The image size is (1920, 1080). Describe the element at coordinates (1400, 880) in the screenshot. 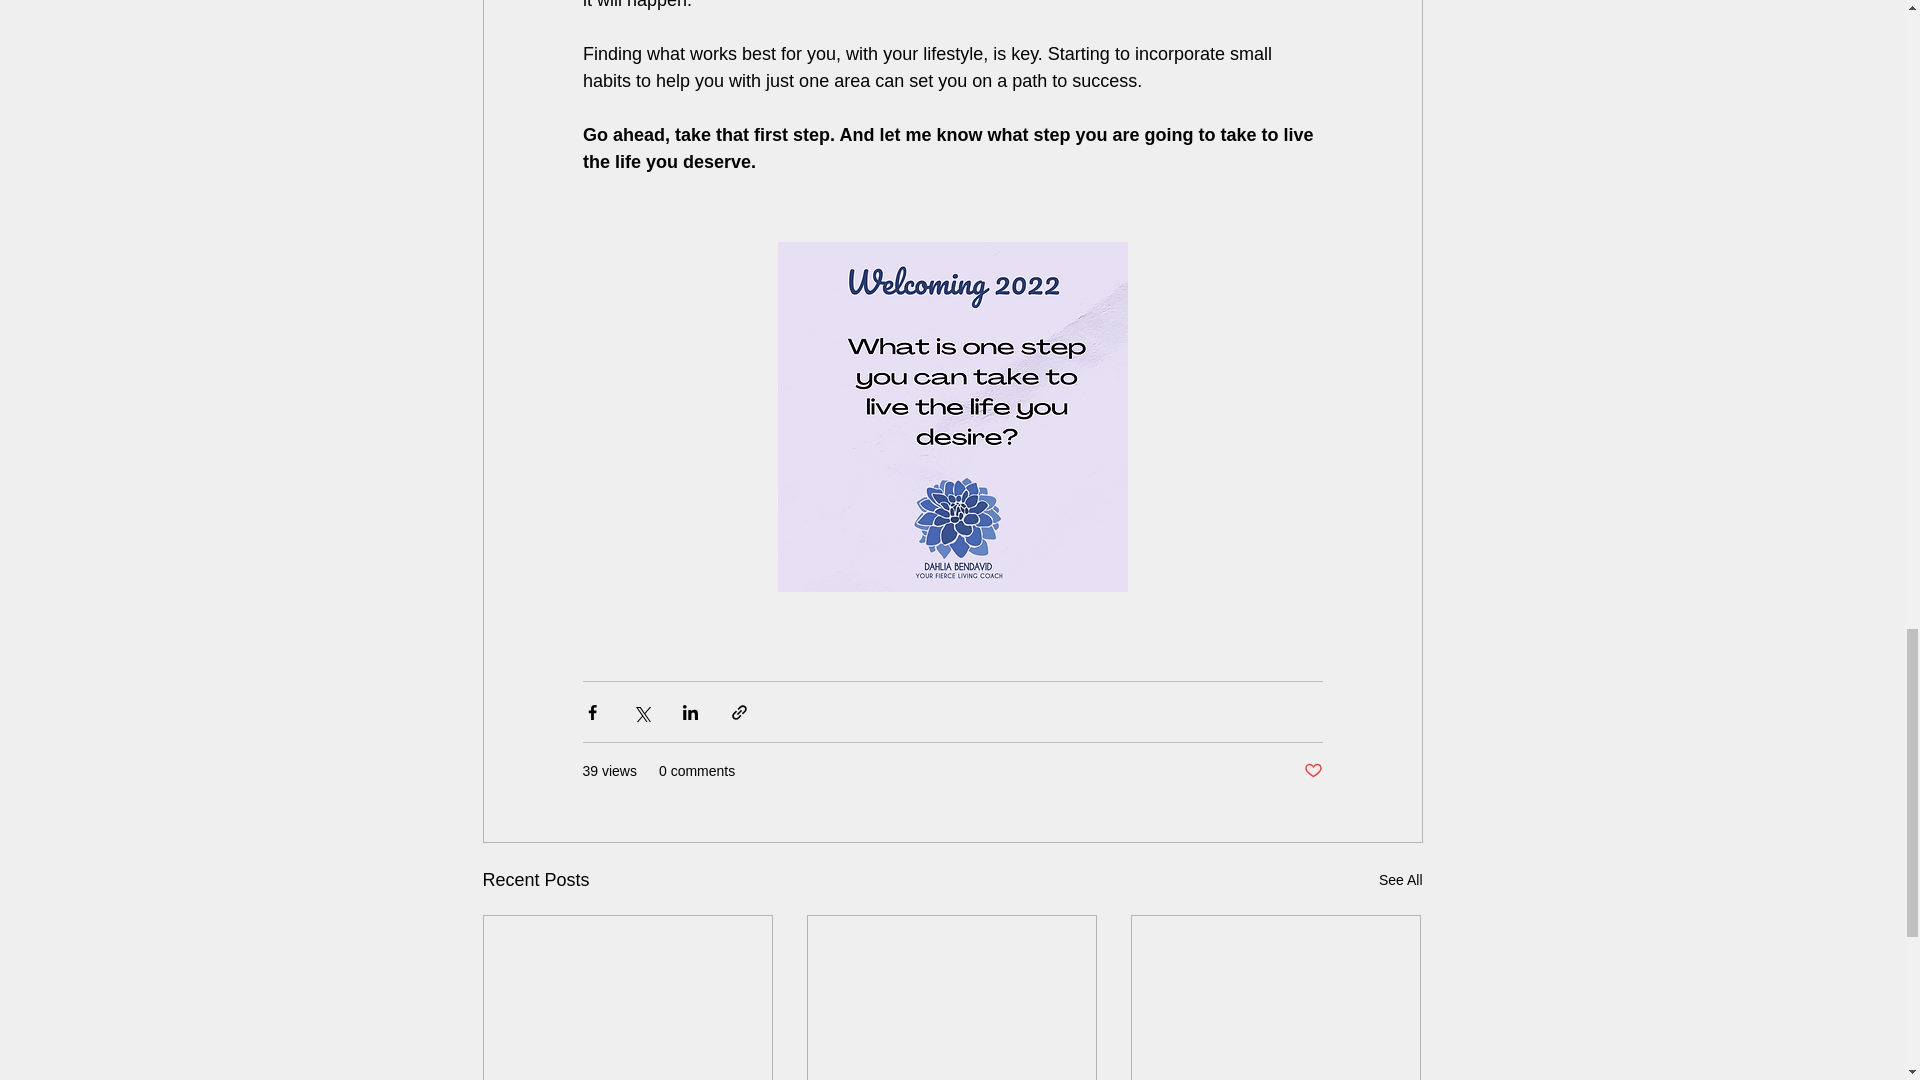

I see `See All` at that location.